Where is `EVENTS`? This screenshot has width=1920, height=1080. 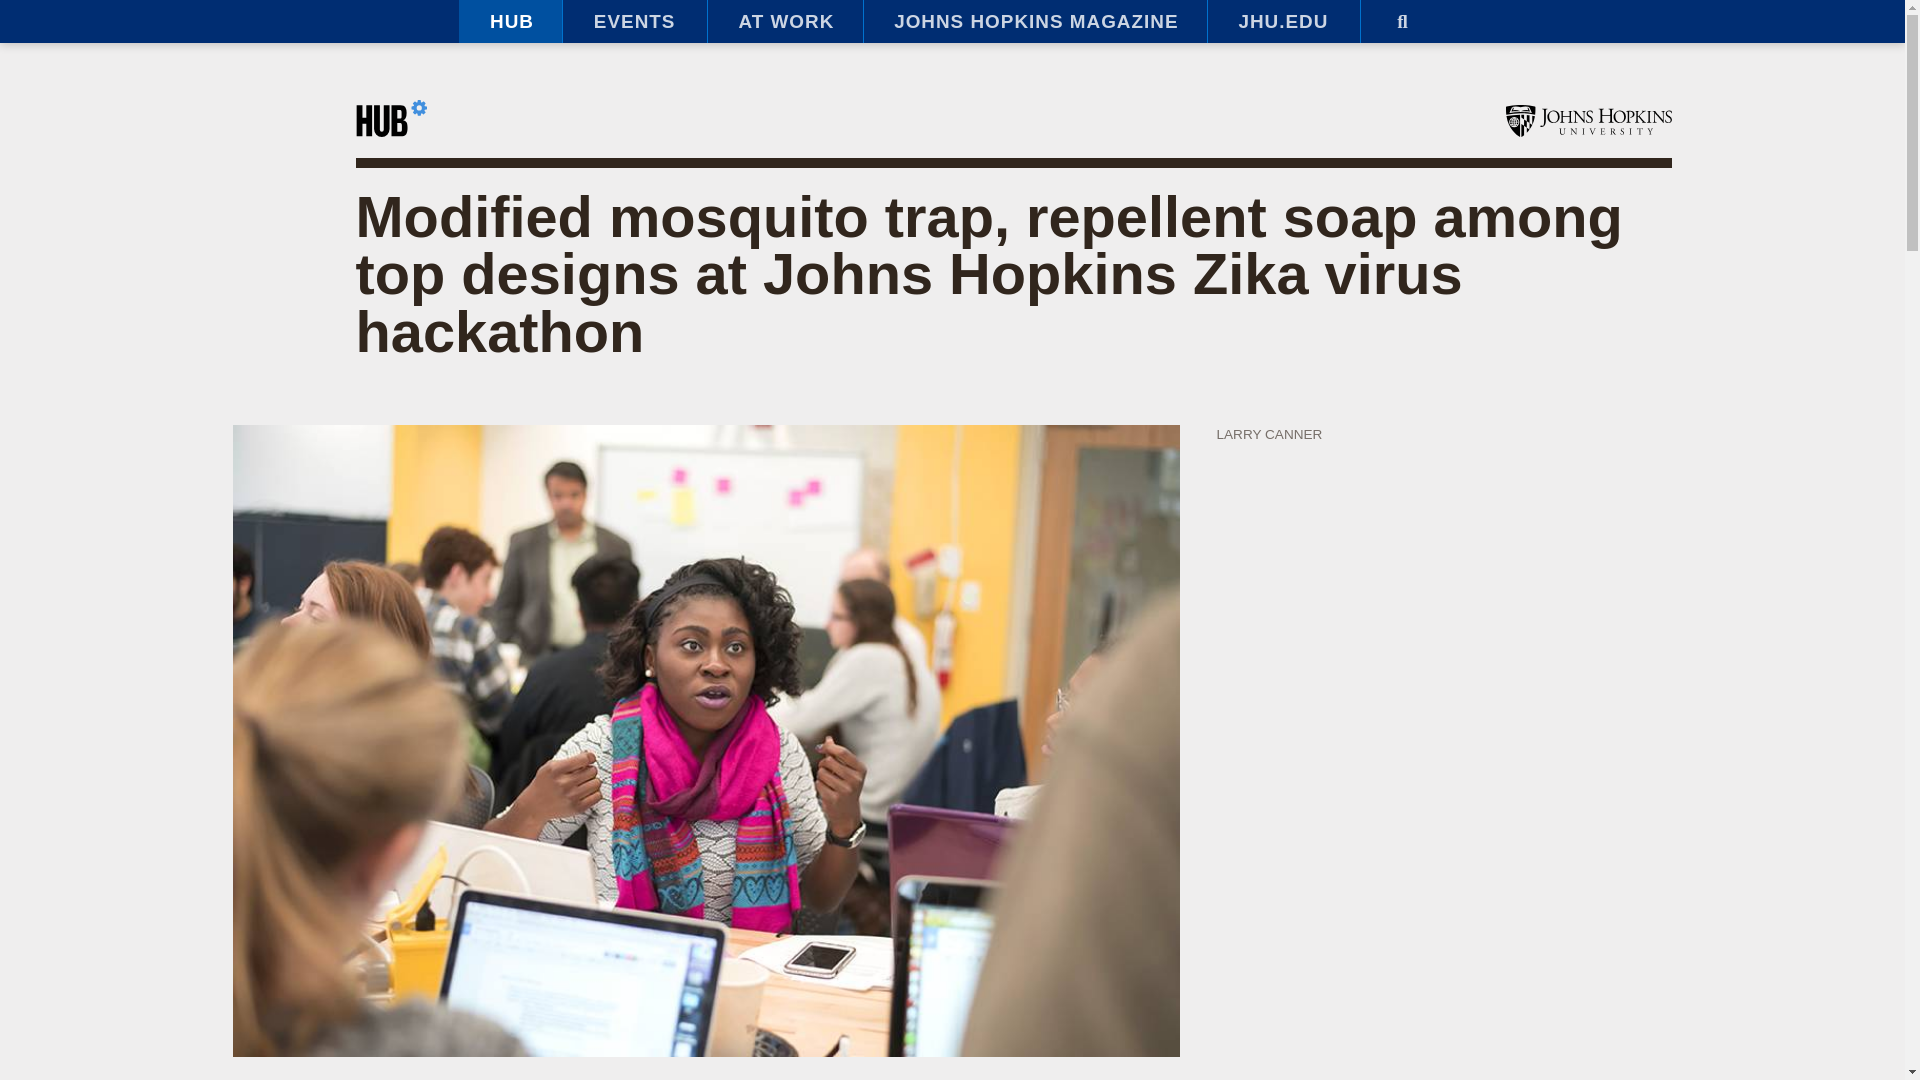
EVENTS is located at coordinates (634, 22).